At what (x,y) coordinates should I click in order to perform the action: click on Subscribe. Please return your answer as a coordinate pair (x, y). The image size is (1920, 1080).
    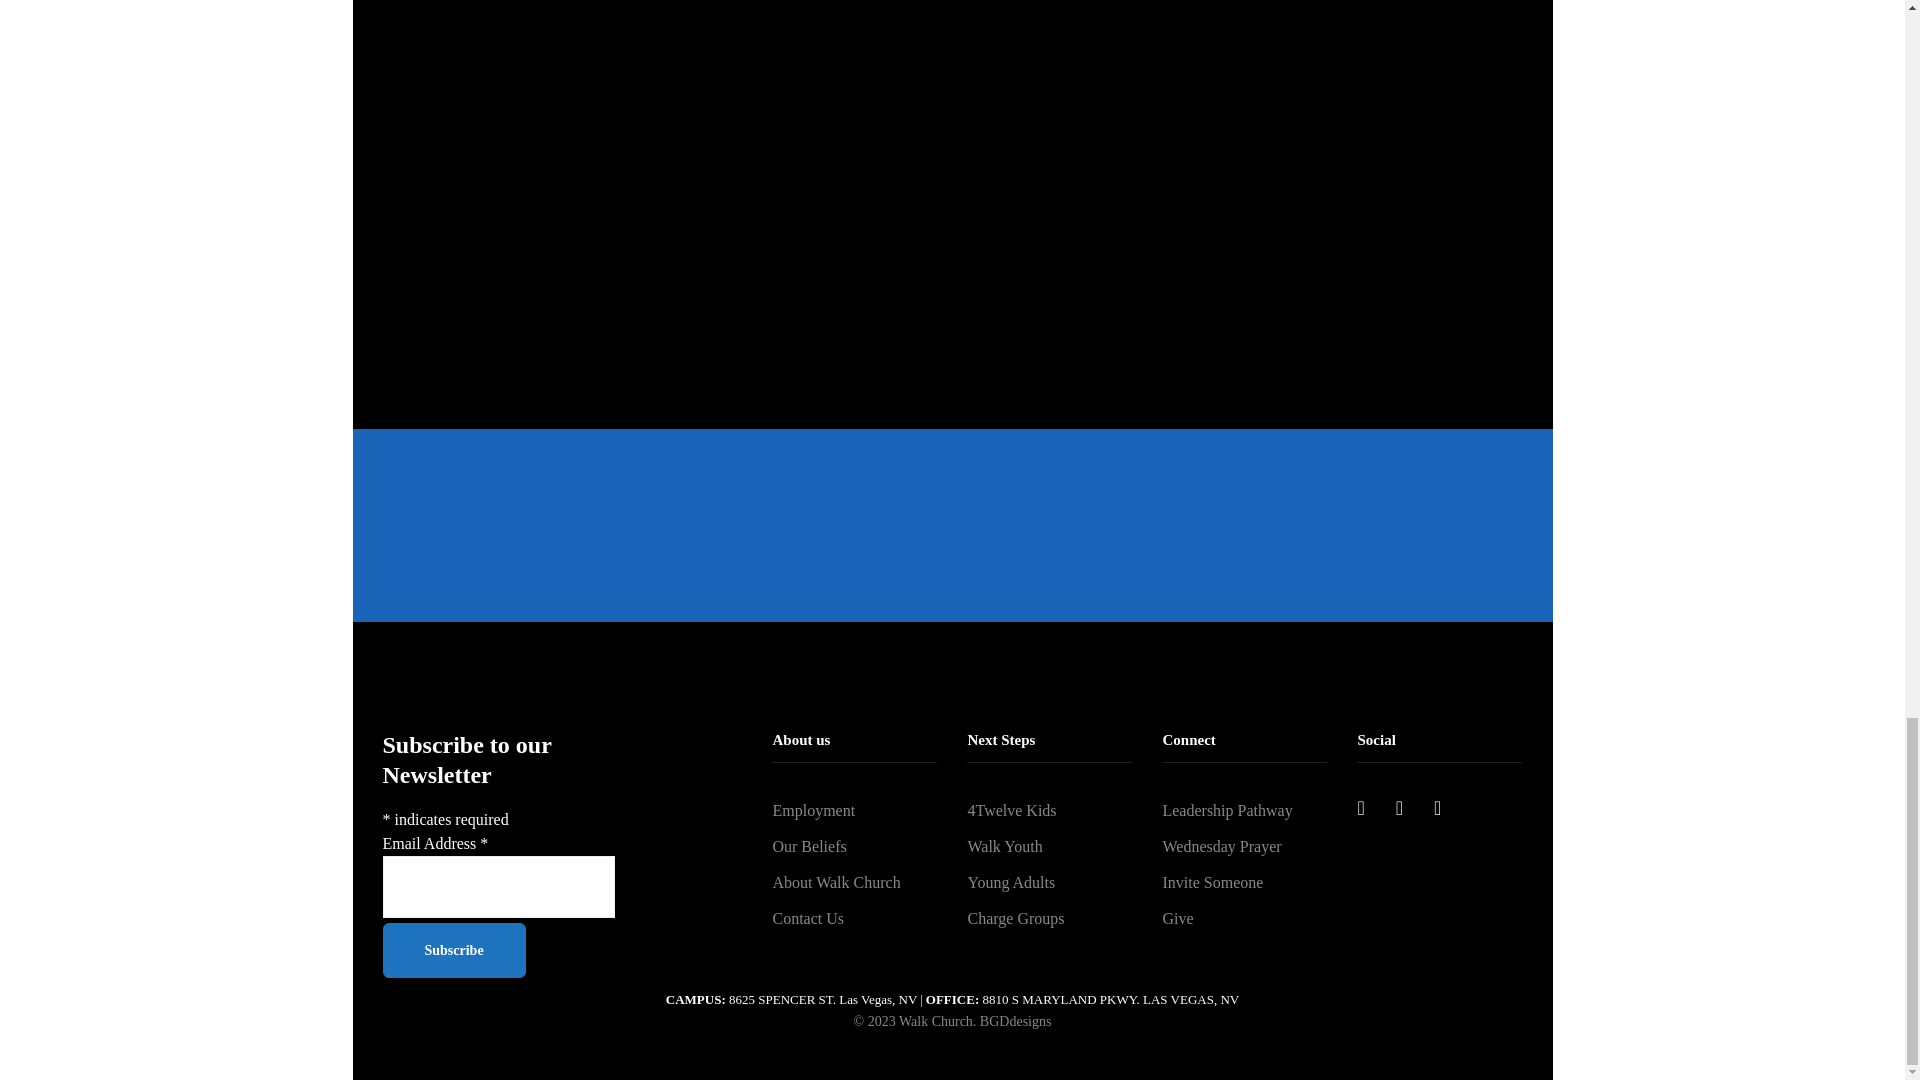
    Looking at the image, I should click on (453, 950).